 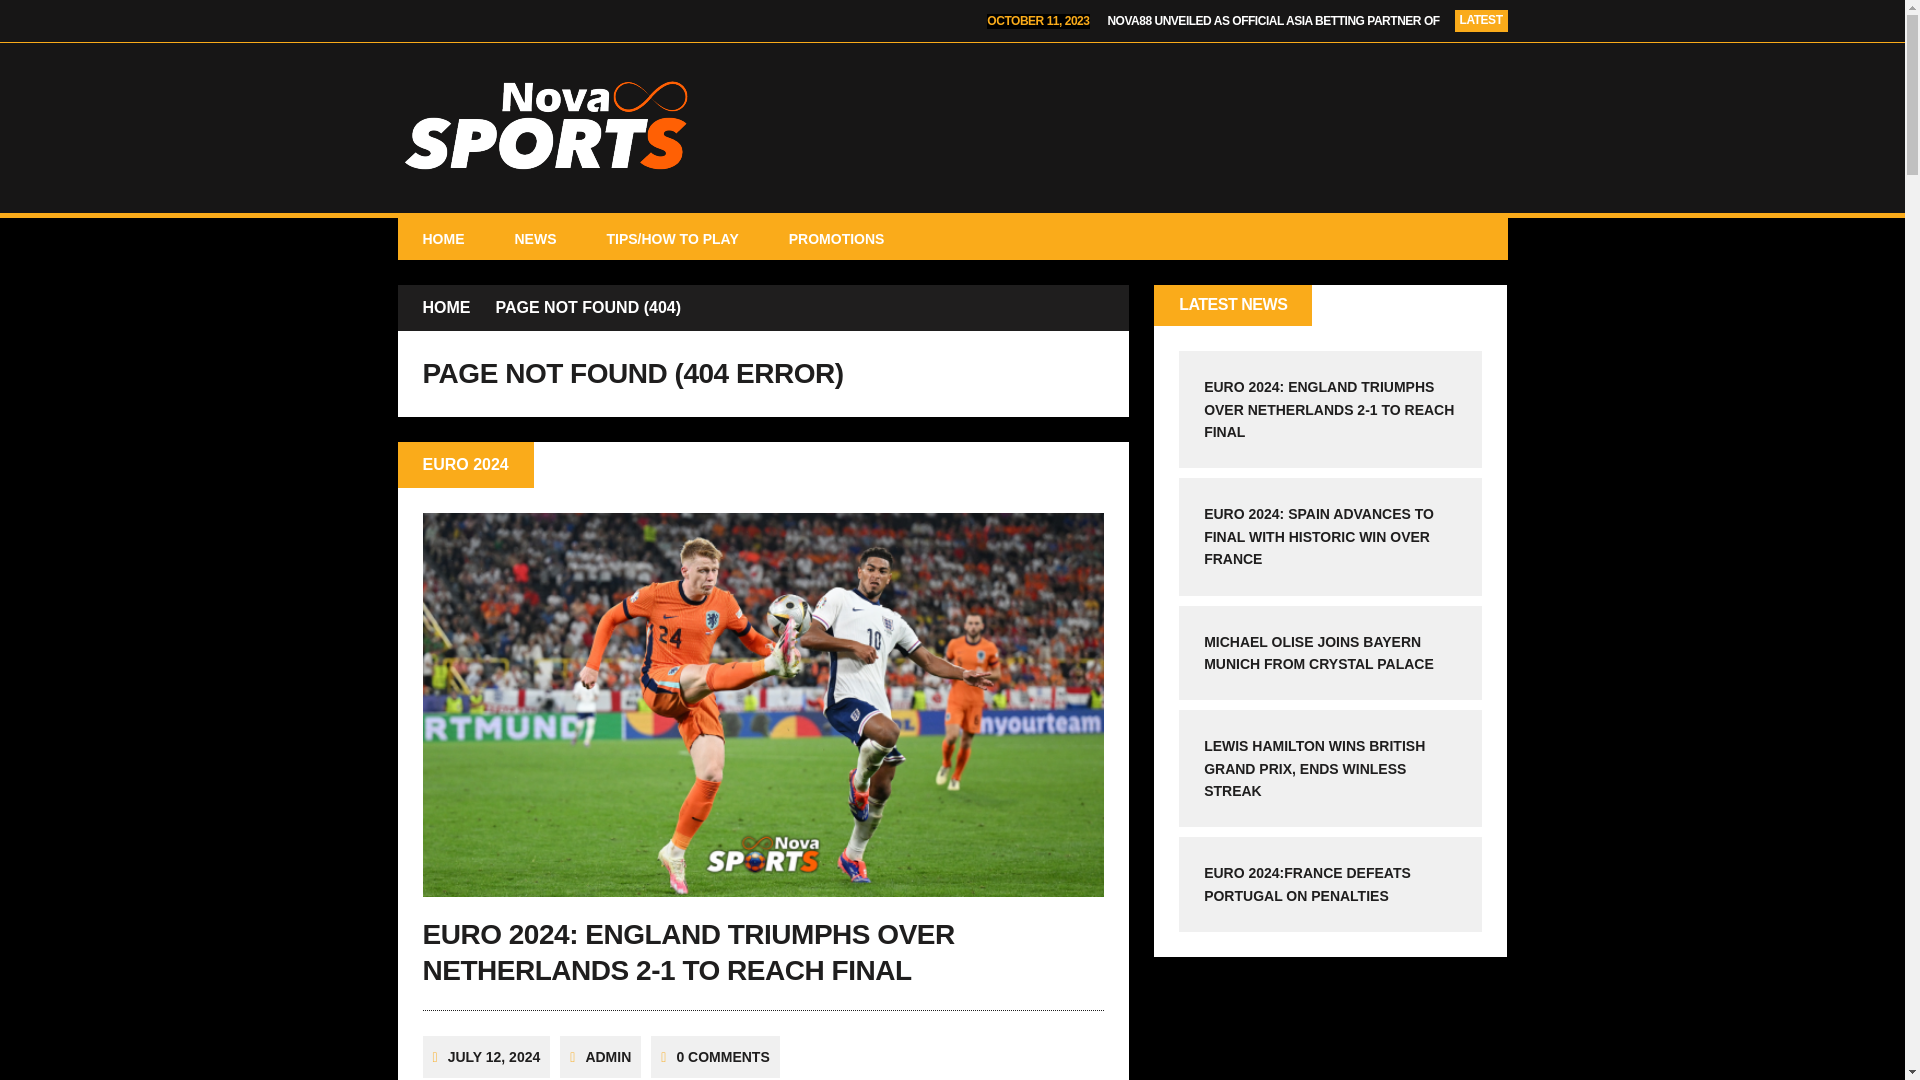 I want to click on NEWS, so click(x=535, y=239).